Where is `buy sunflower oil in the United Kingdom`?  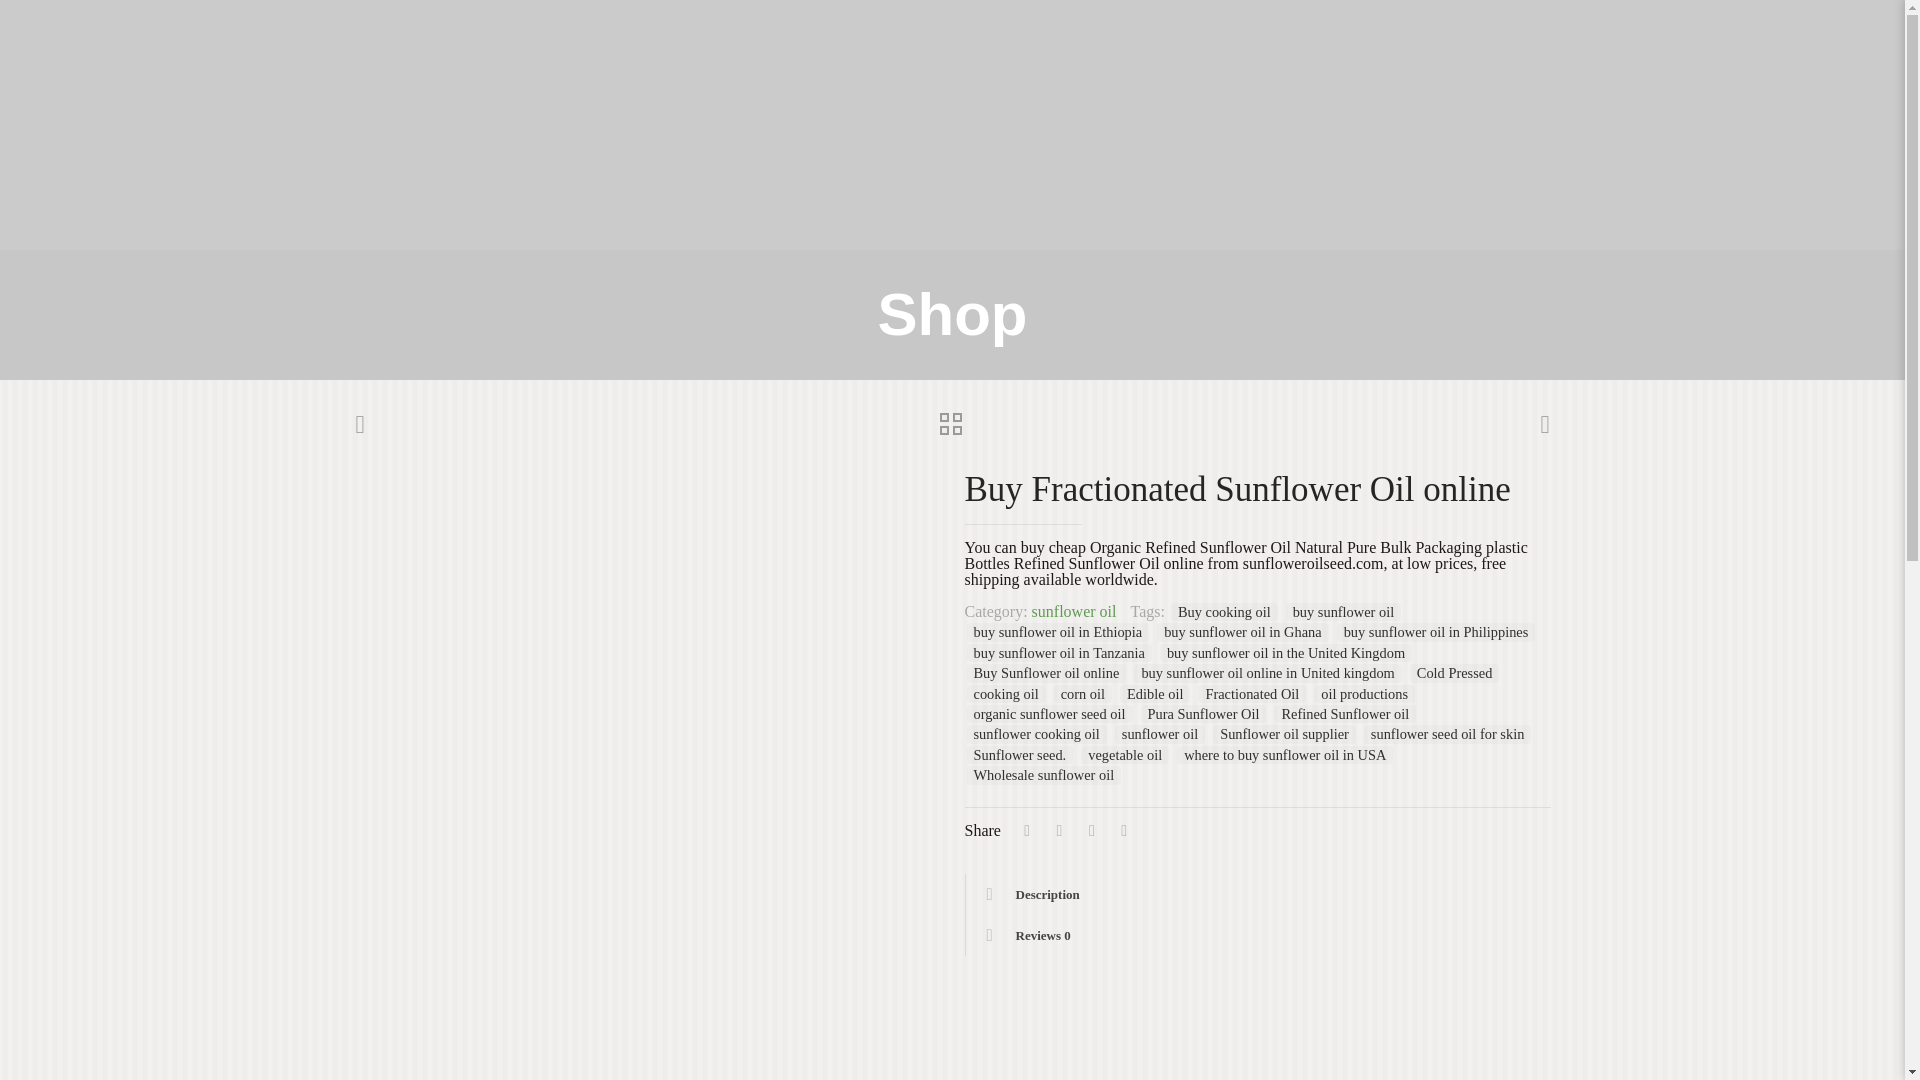 buy sunflower oil in the United Kingdom is located at coordinates (1285, 652).